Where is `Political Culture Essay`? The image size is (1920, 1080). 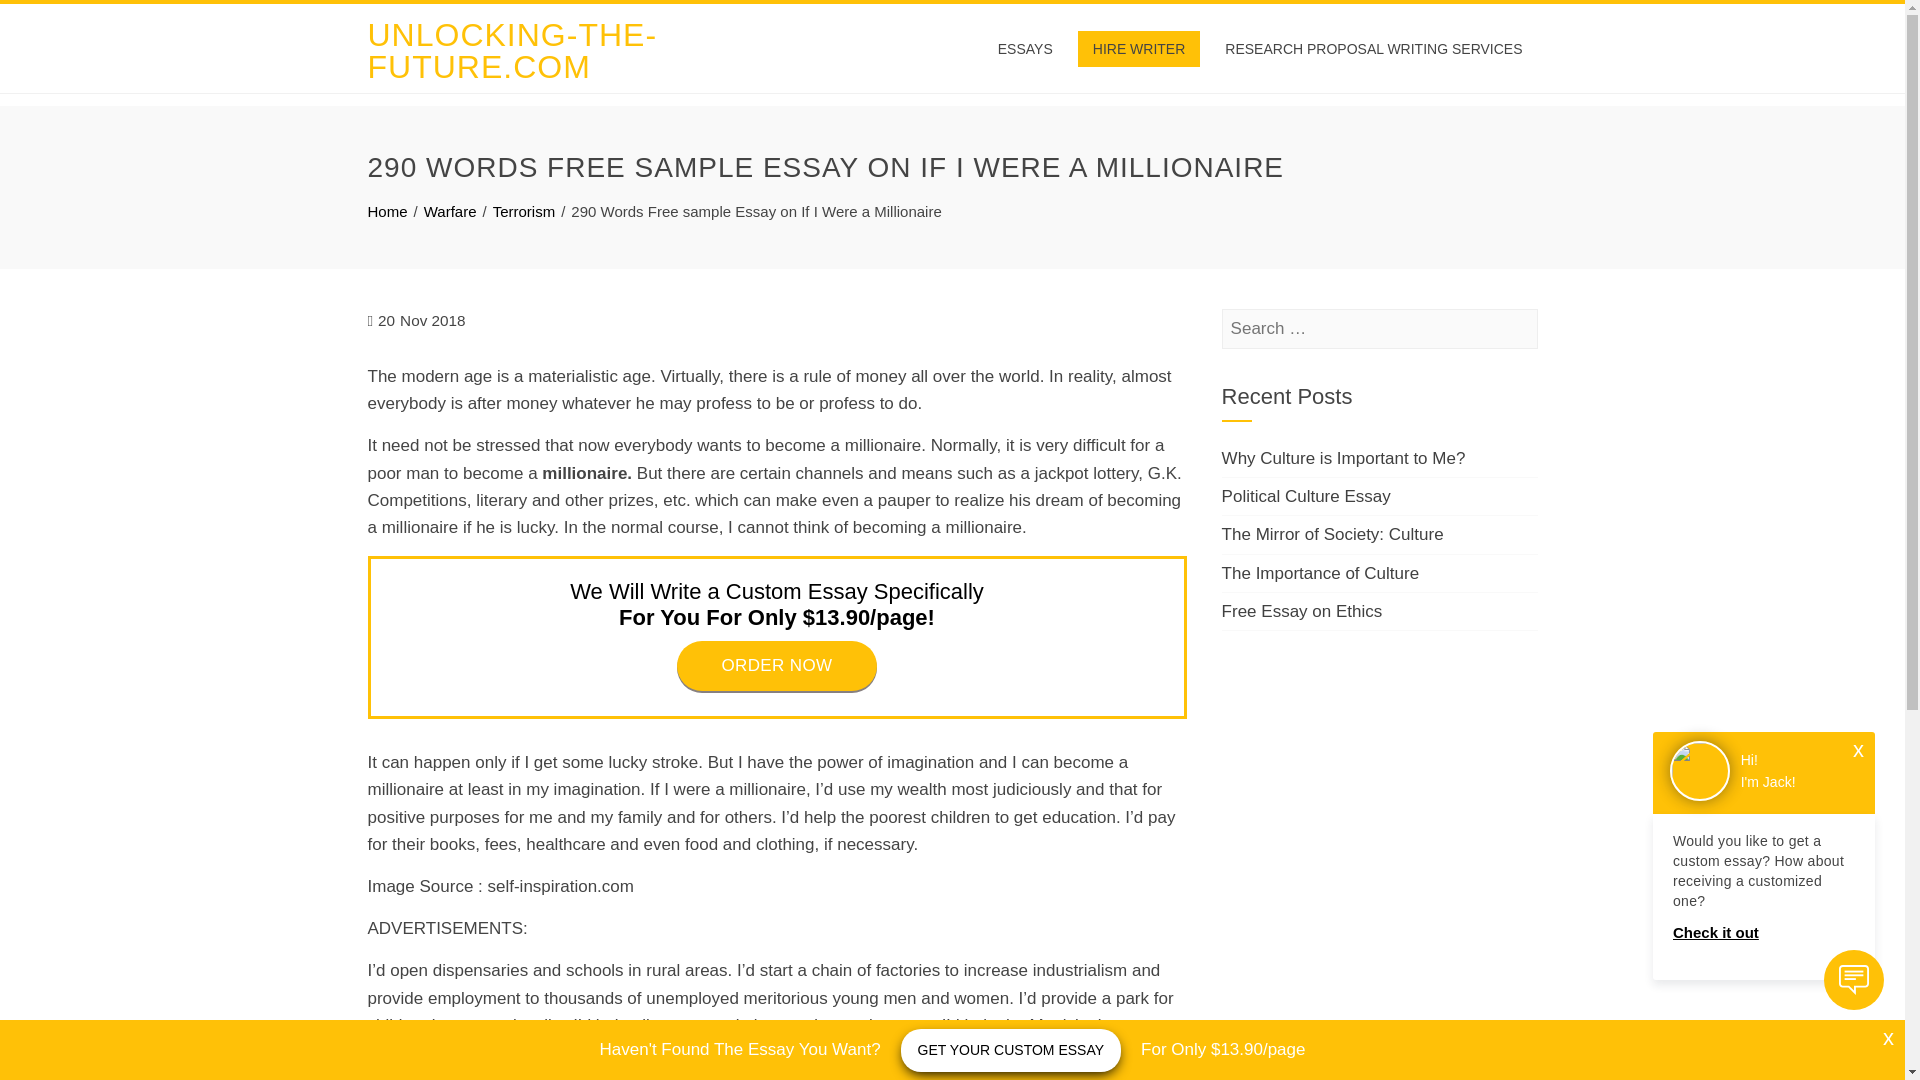
Political Culture Essay is located at coordinates (1306, 496).